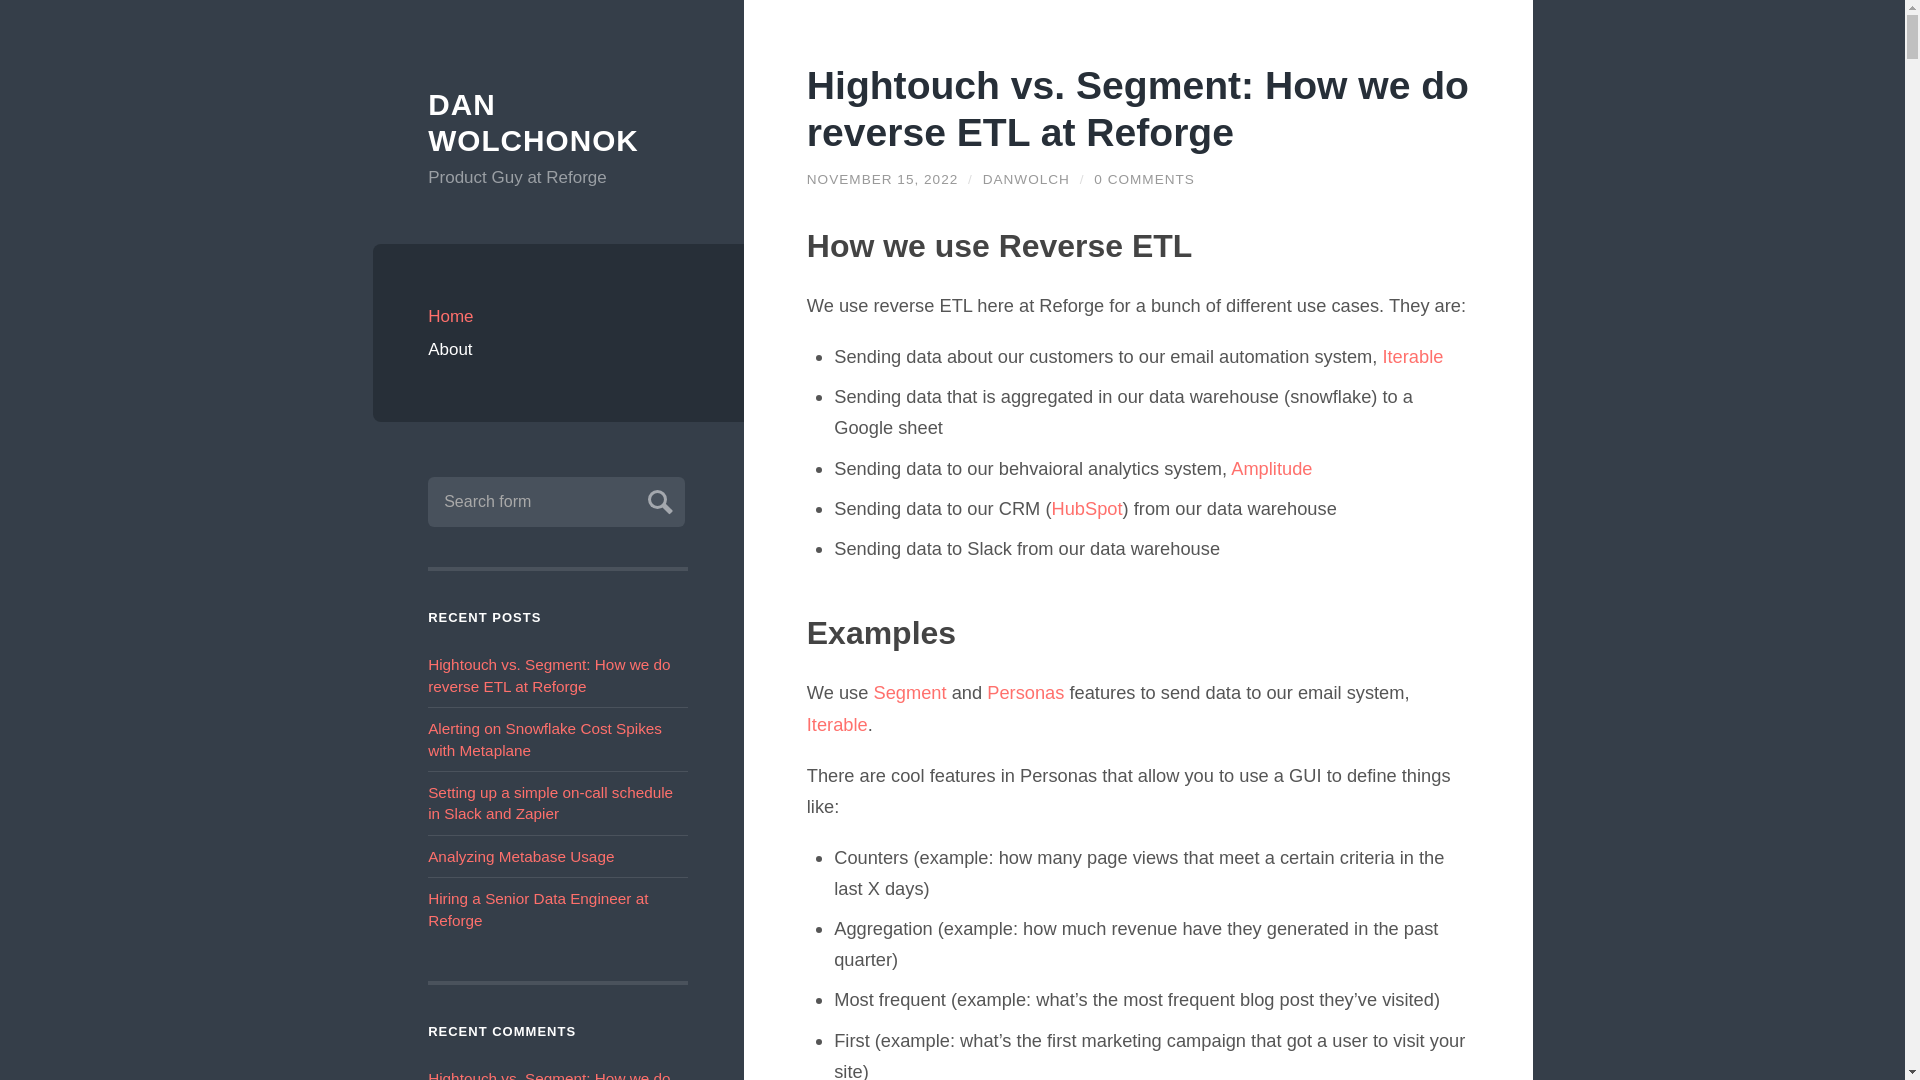  What do you see at coordinates (657, 499) in the screenshot?
I see `Search` at bounding box center [657, 499].